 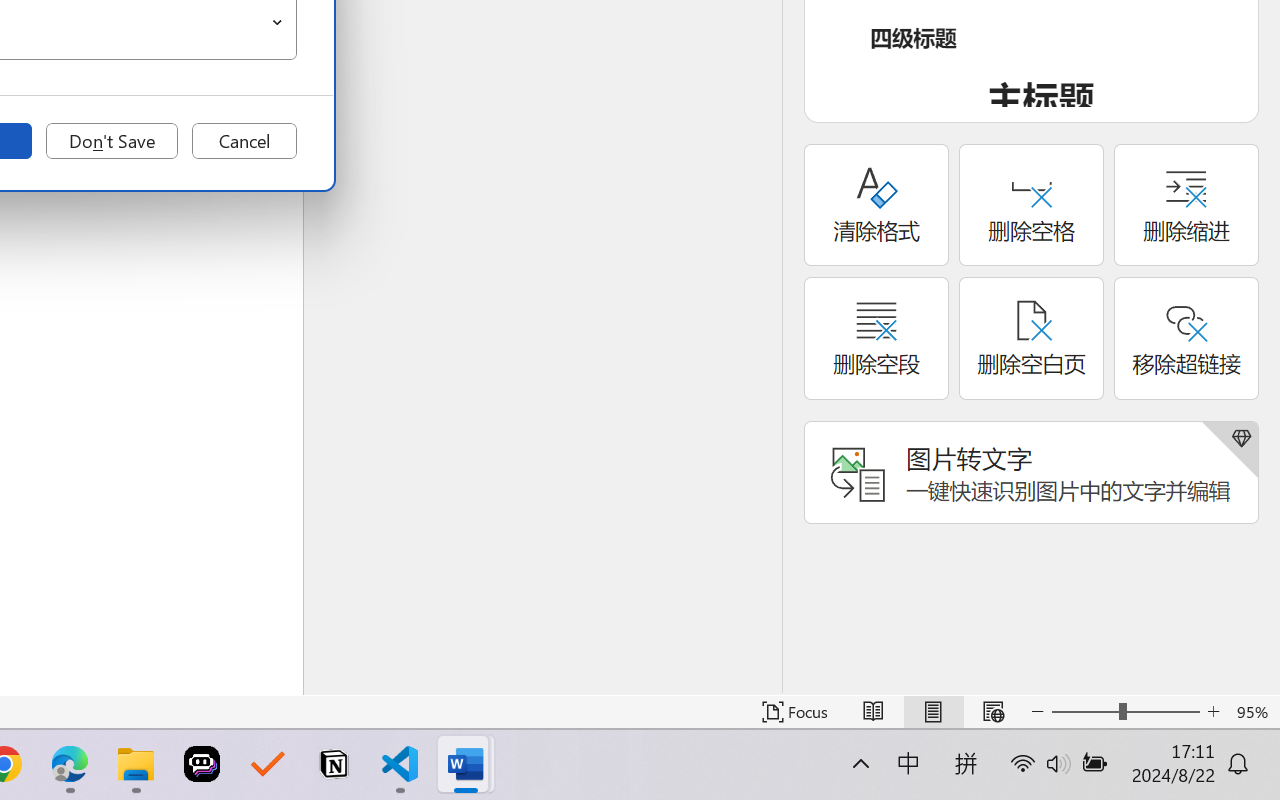 I want to click on Don't Save, so click(x=112, y=141).